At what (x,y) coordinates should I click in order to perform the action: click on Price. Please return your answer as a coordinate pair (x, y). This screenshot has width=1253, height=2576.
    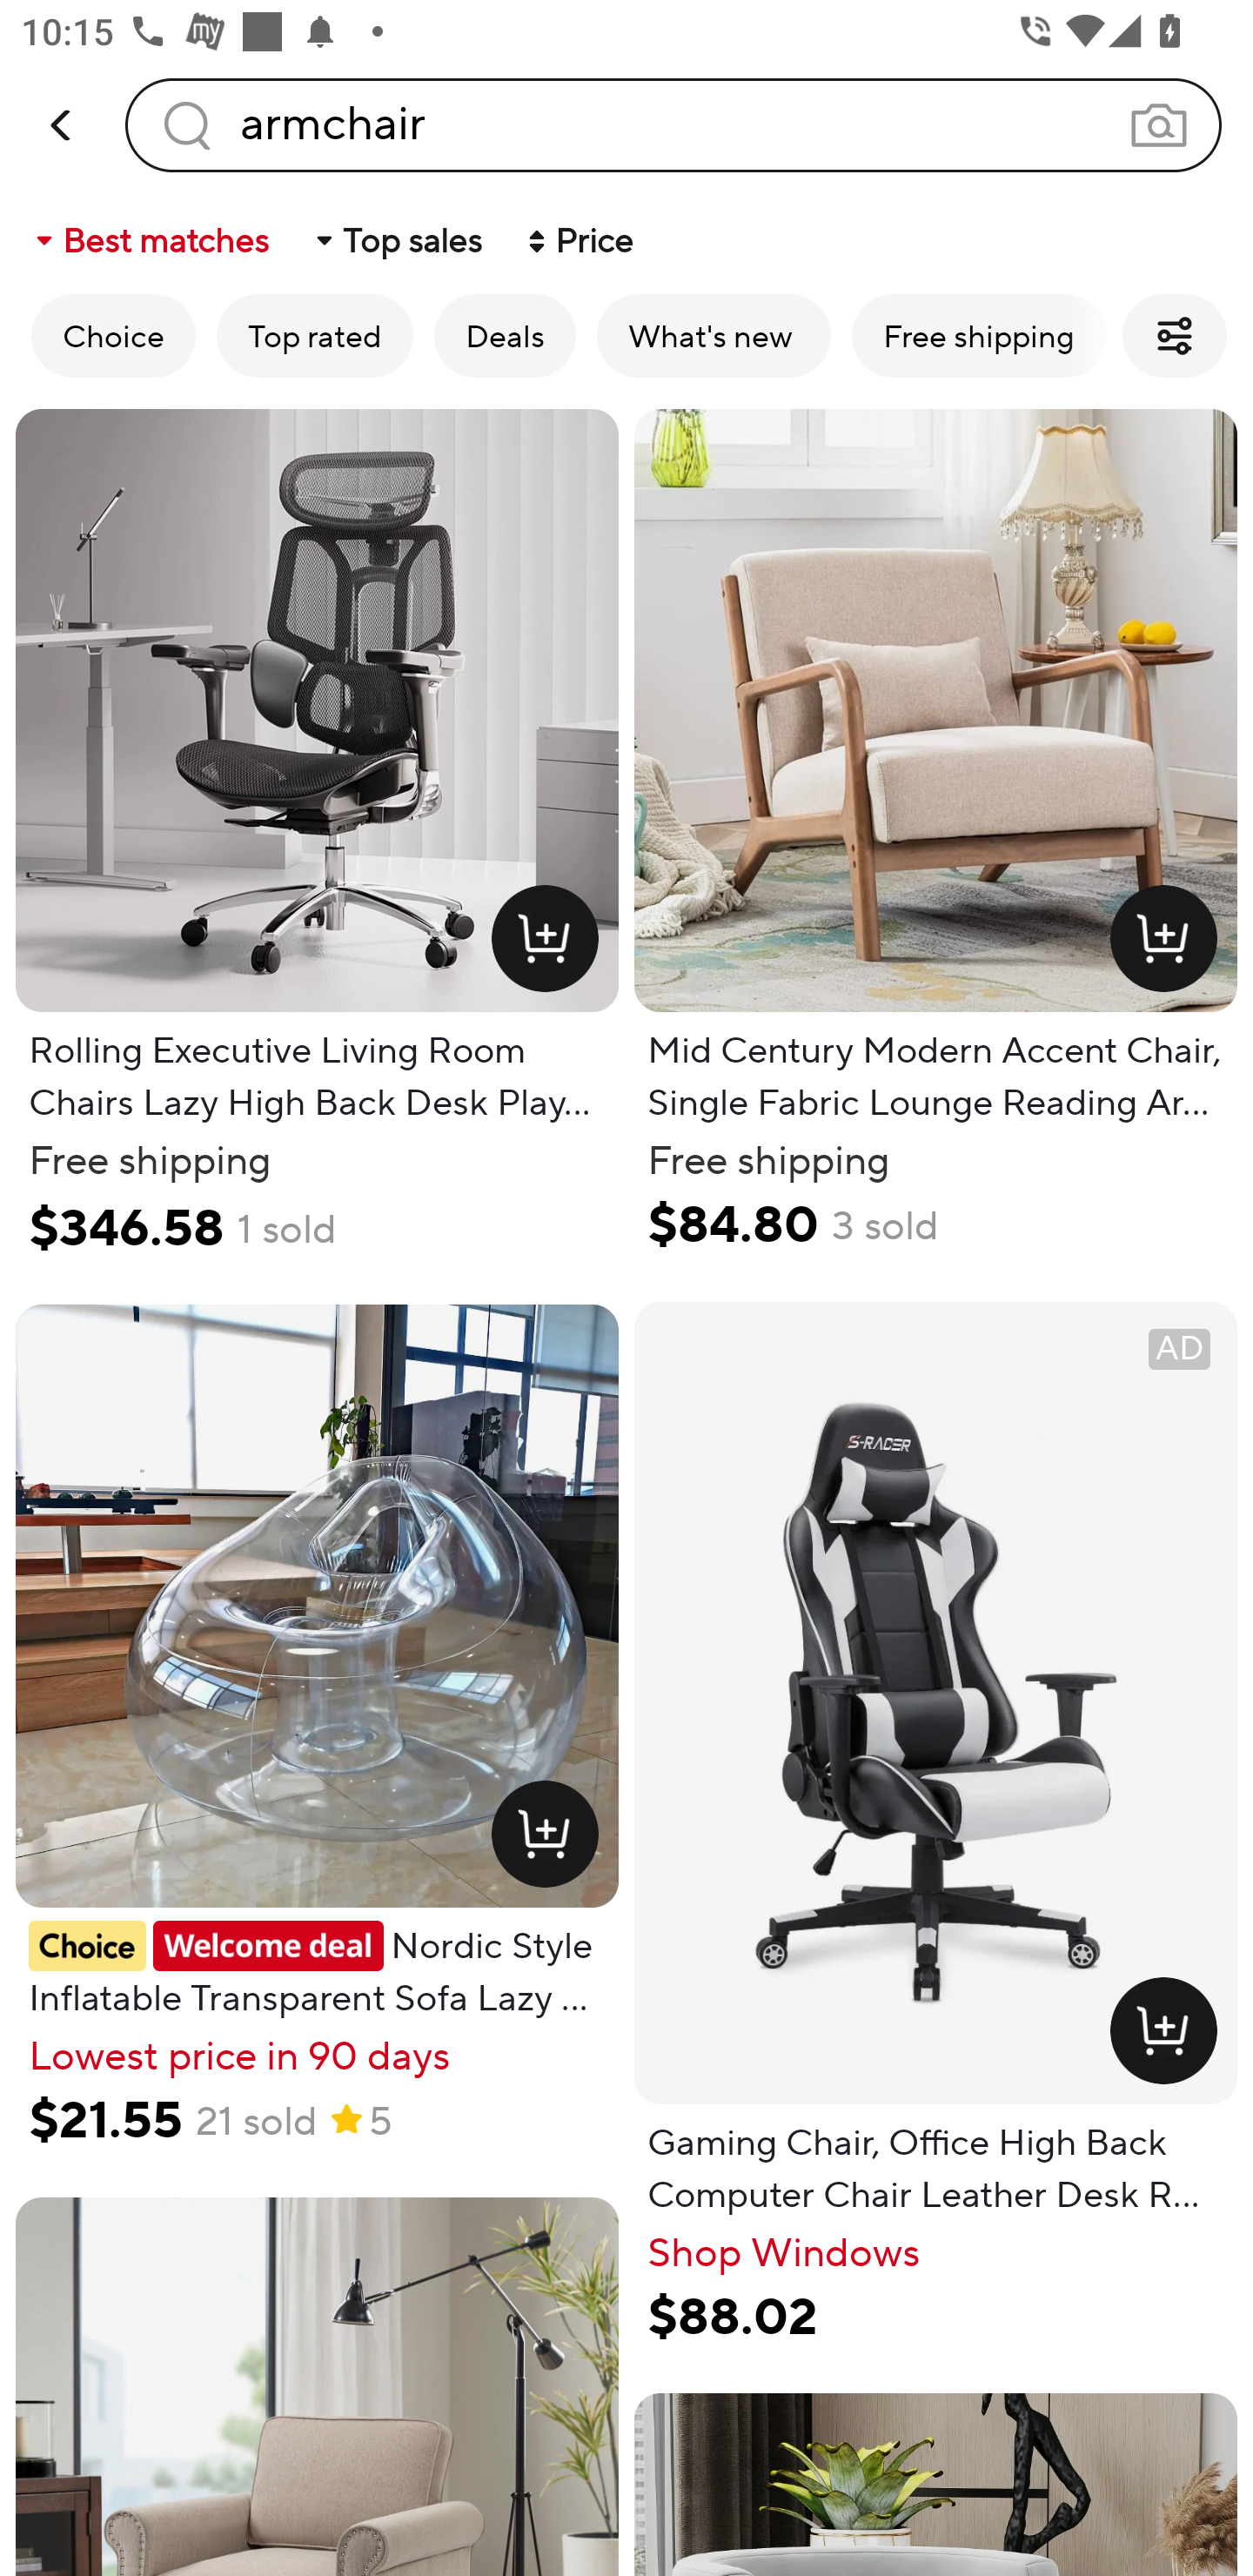
    Looking at the image, I should click on (578, 240).